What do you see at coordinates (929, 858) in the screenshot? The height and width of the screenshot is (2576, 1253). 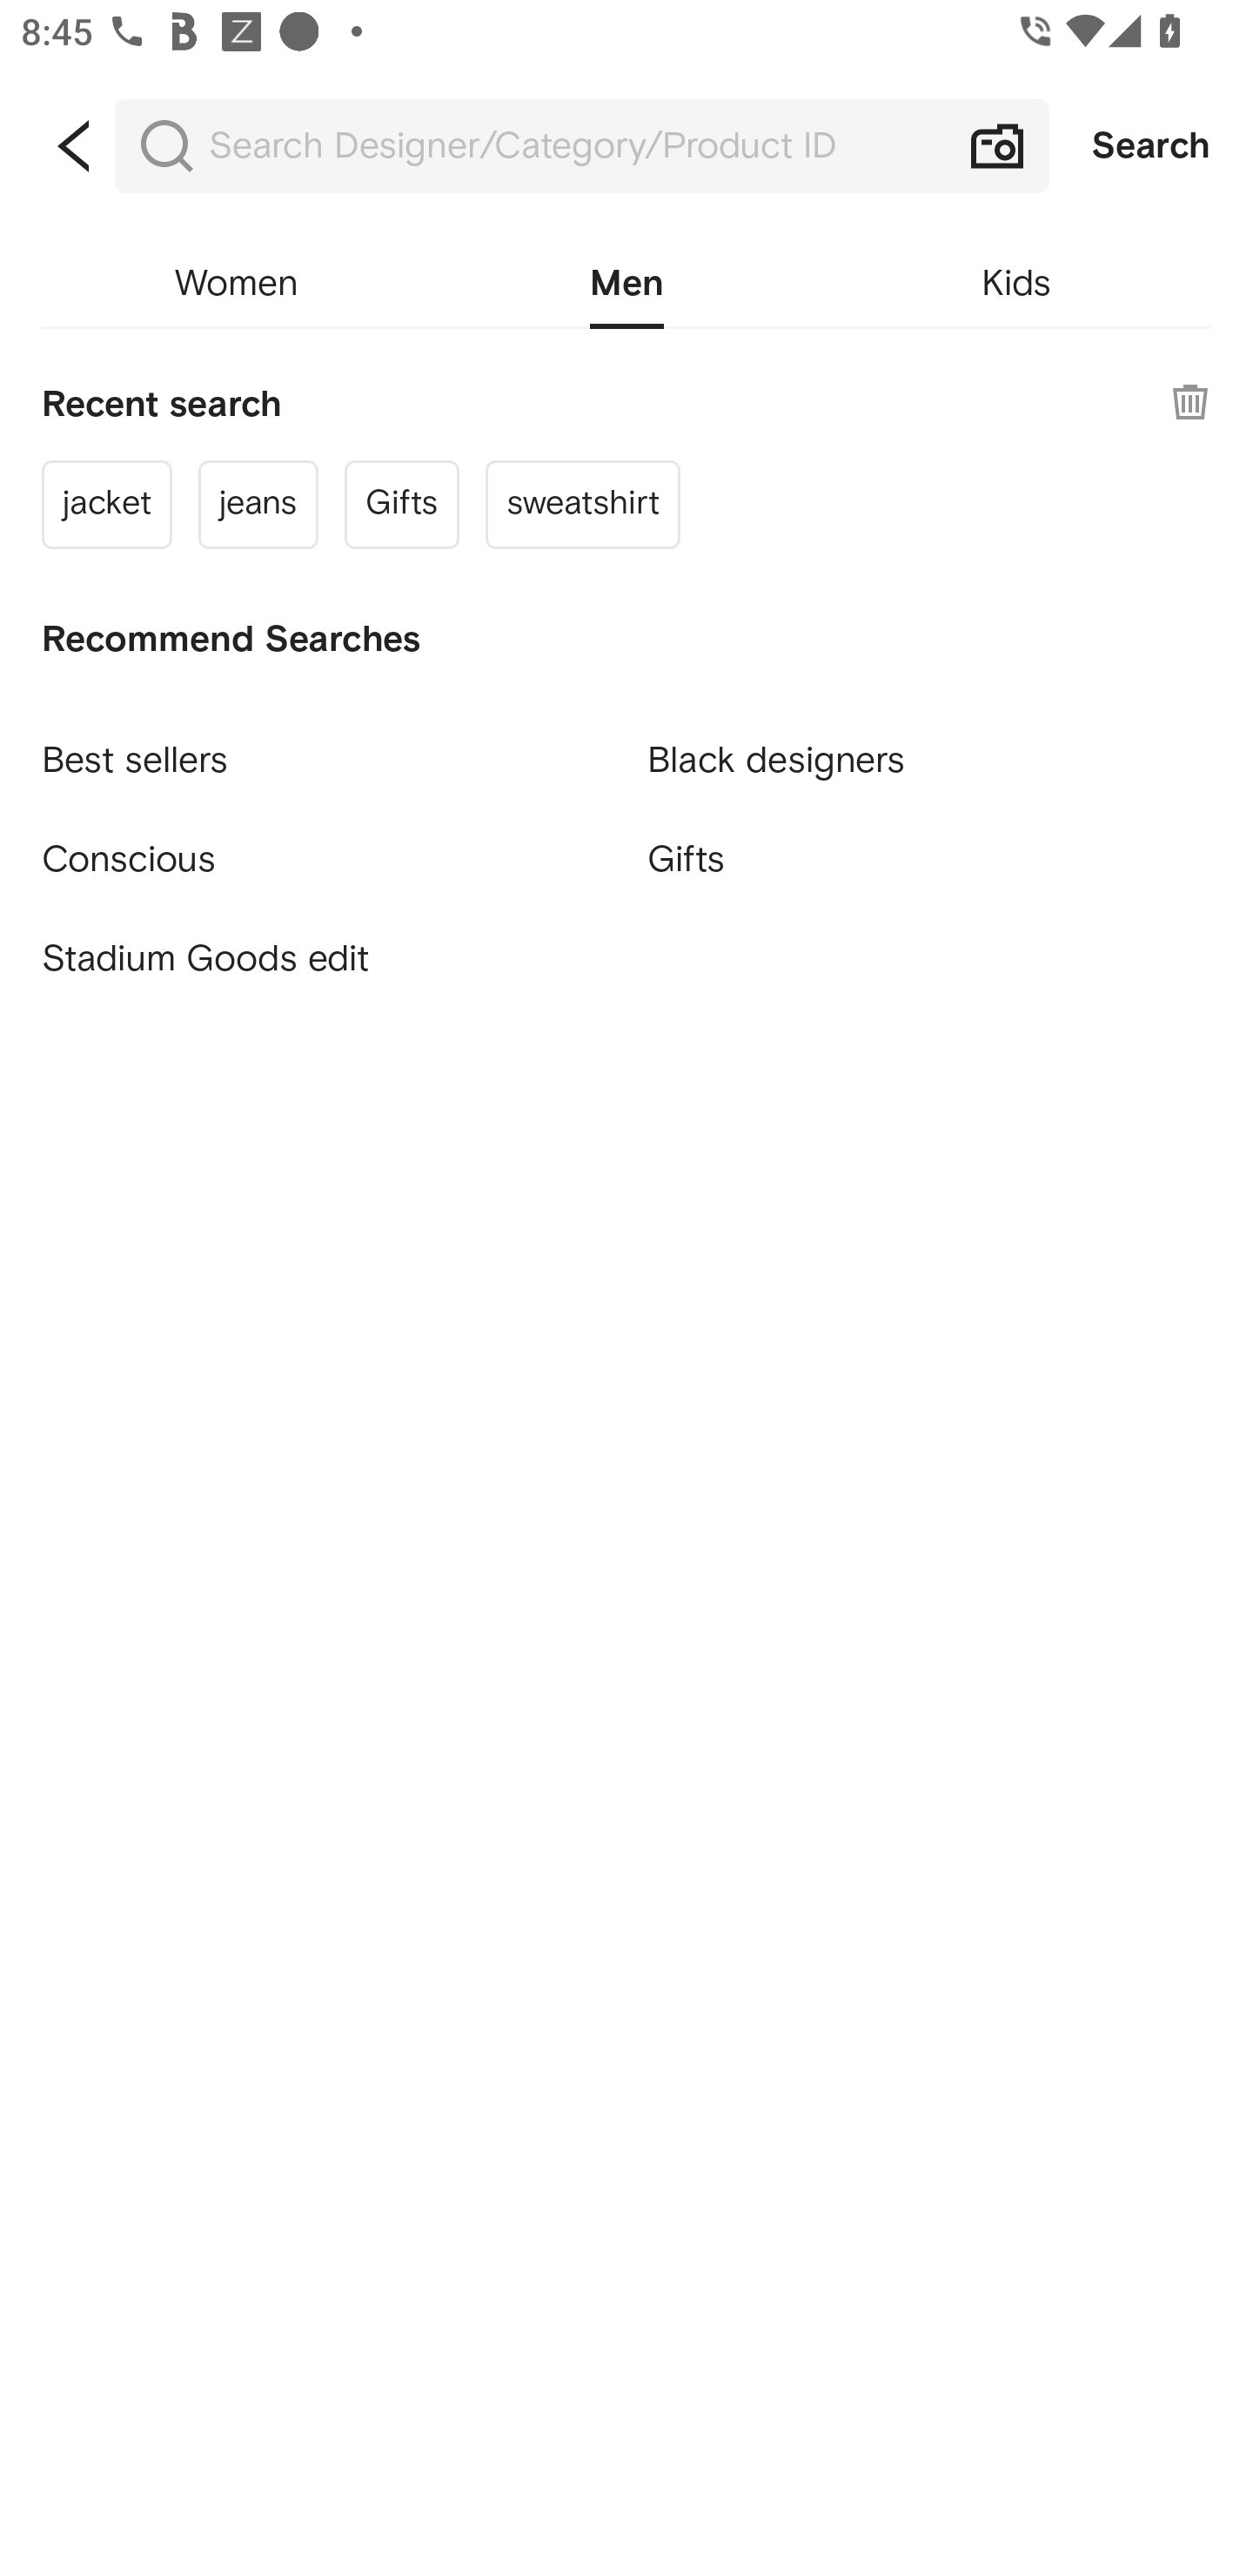 I see `Gifts` at bounding box center [929, 858].